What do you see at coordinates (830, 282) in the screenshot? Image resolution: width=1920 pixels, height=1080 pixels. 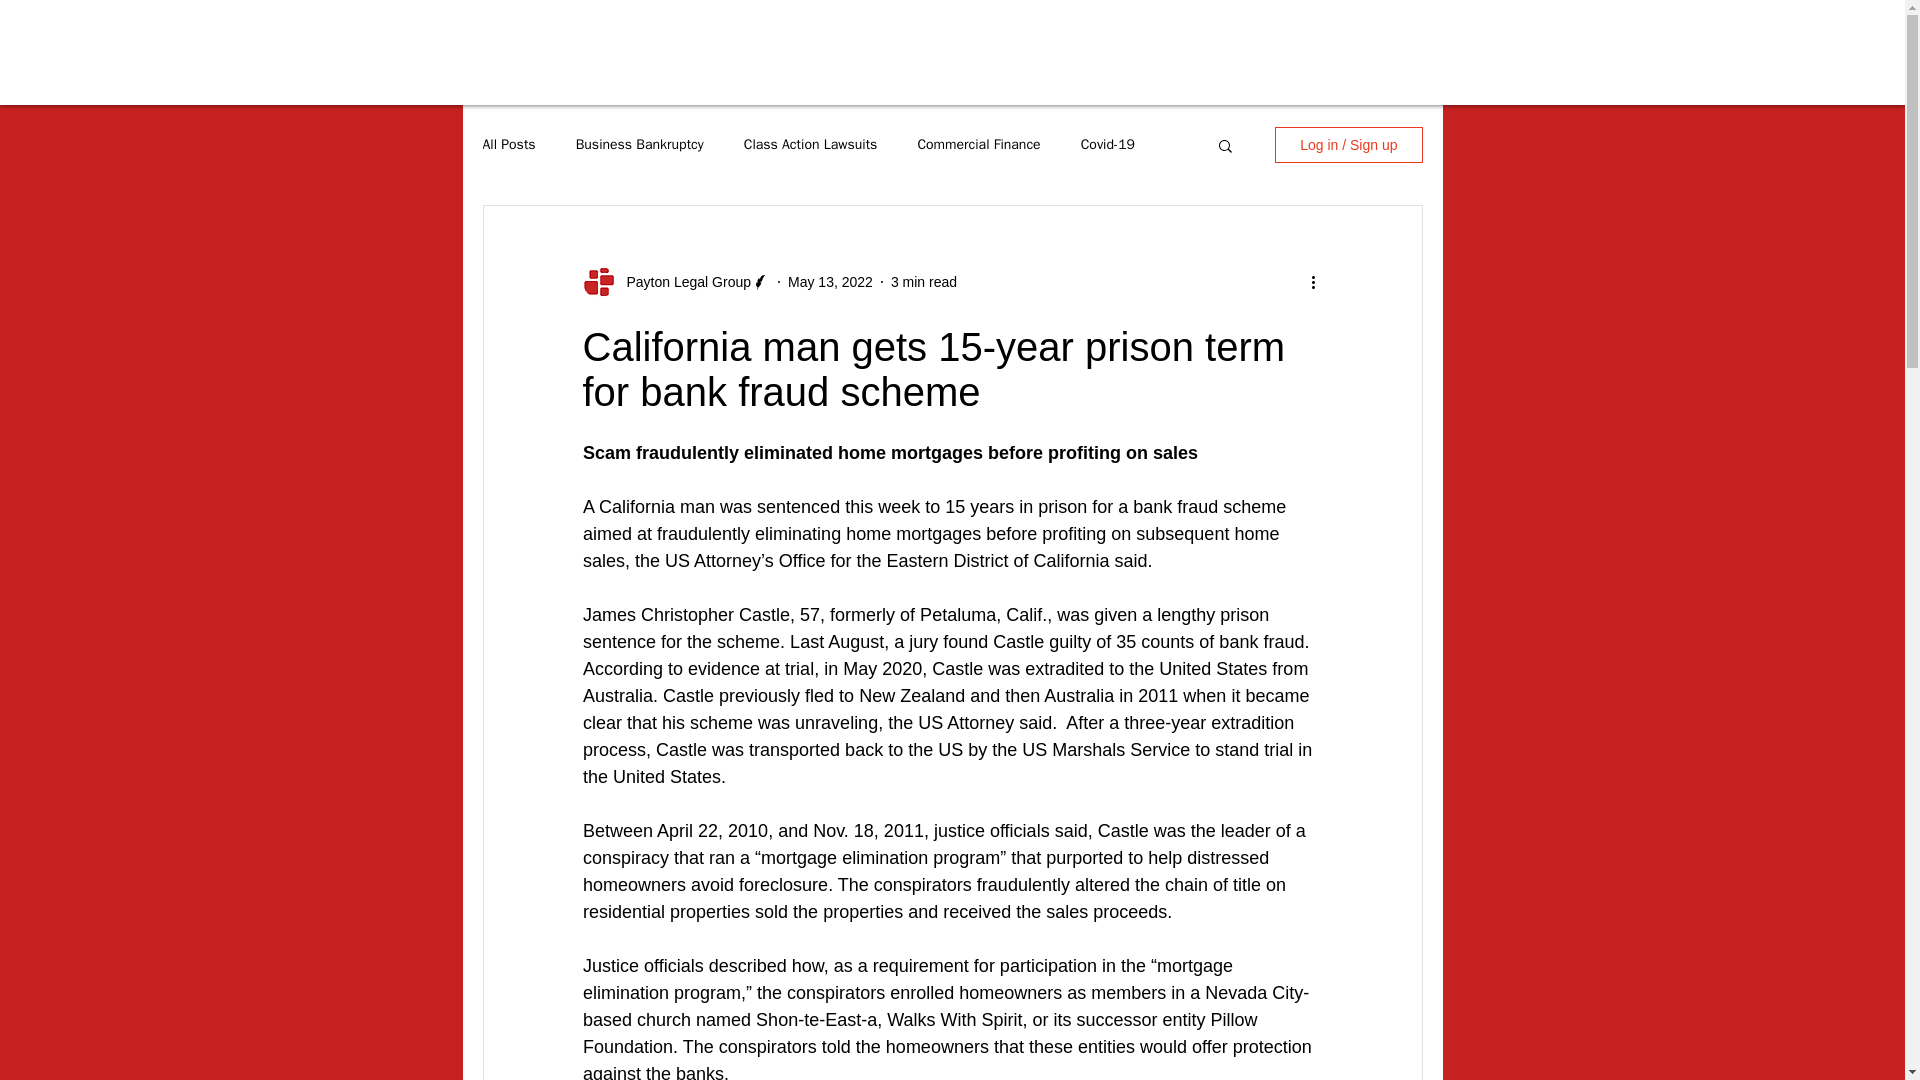 I see `May 13, 2022` at bounding box center [830, 282].